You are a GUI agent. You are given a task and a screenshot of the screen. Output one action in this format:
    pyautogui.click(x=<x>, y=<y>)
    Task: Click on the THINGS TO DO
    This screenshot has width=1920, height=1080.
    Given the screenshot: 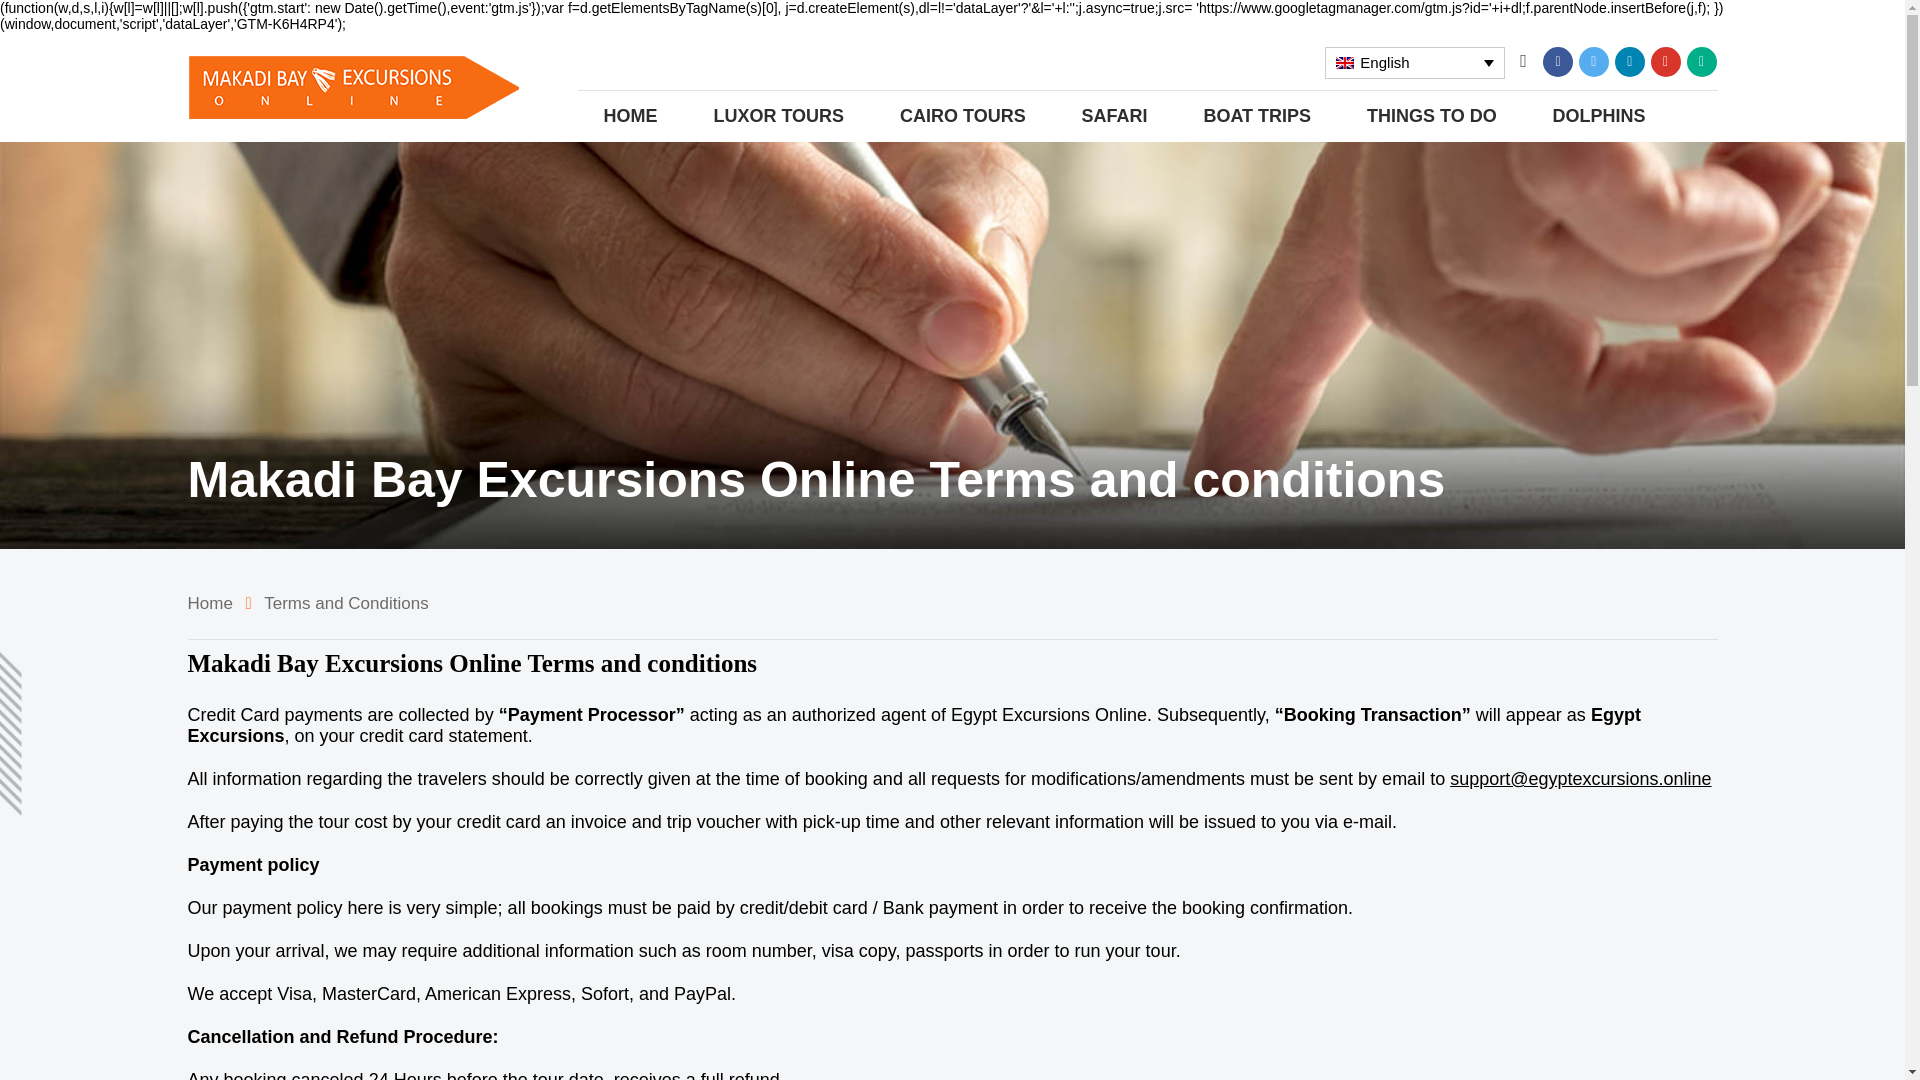 What is the action you would take?
    pyautogui.click(x=1432, y=116)
    